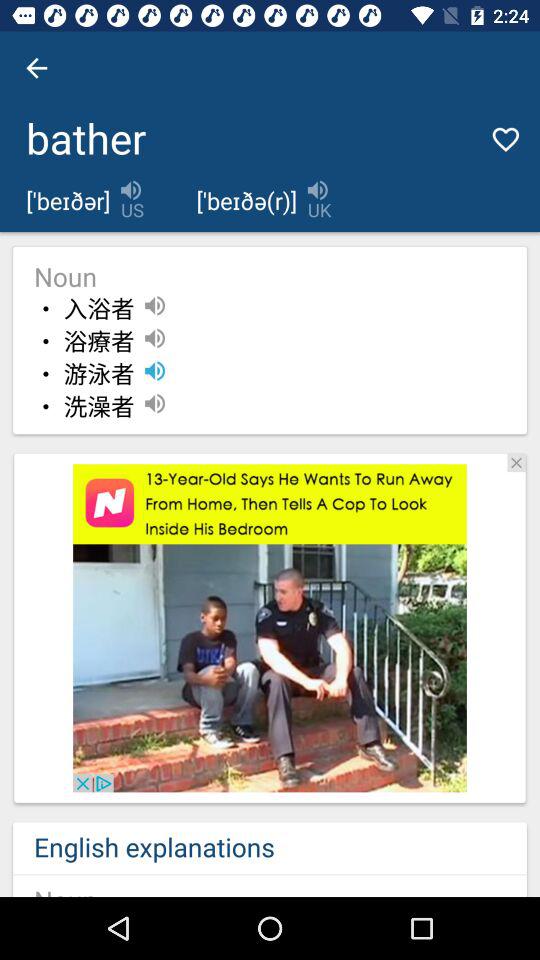  Describe the element at coordinates (516, 462) in the screenshot. I see `close the image` at that location.